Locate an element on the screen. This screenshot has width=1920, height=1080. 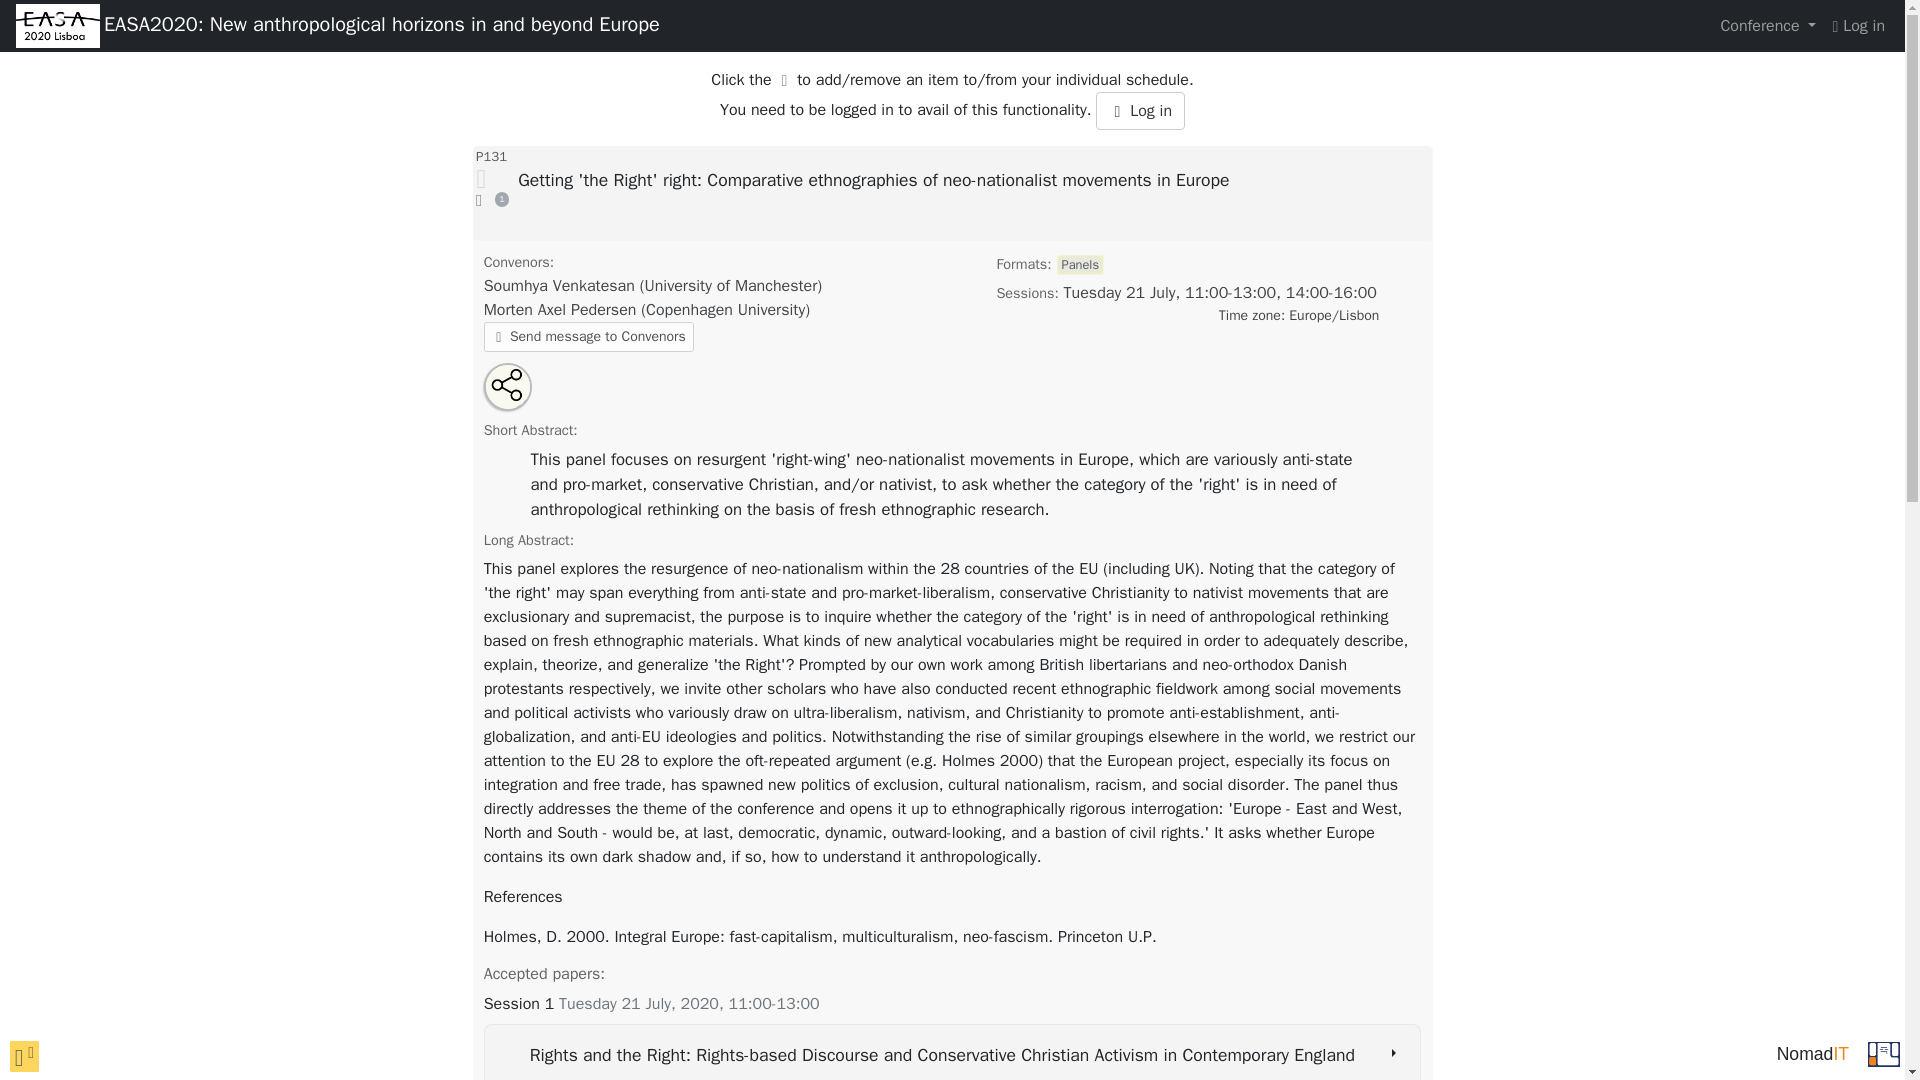
Log in is located at coordinates (1140, 110).